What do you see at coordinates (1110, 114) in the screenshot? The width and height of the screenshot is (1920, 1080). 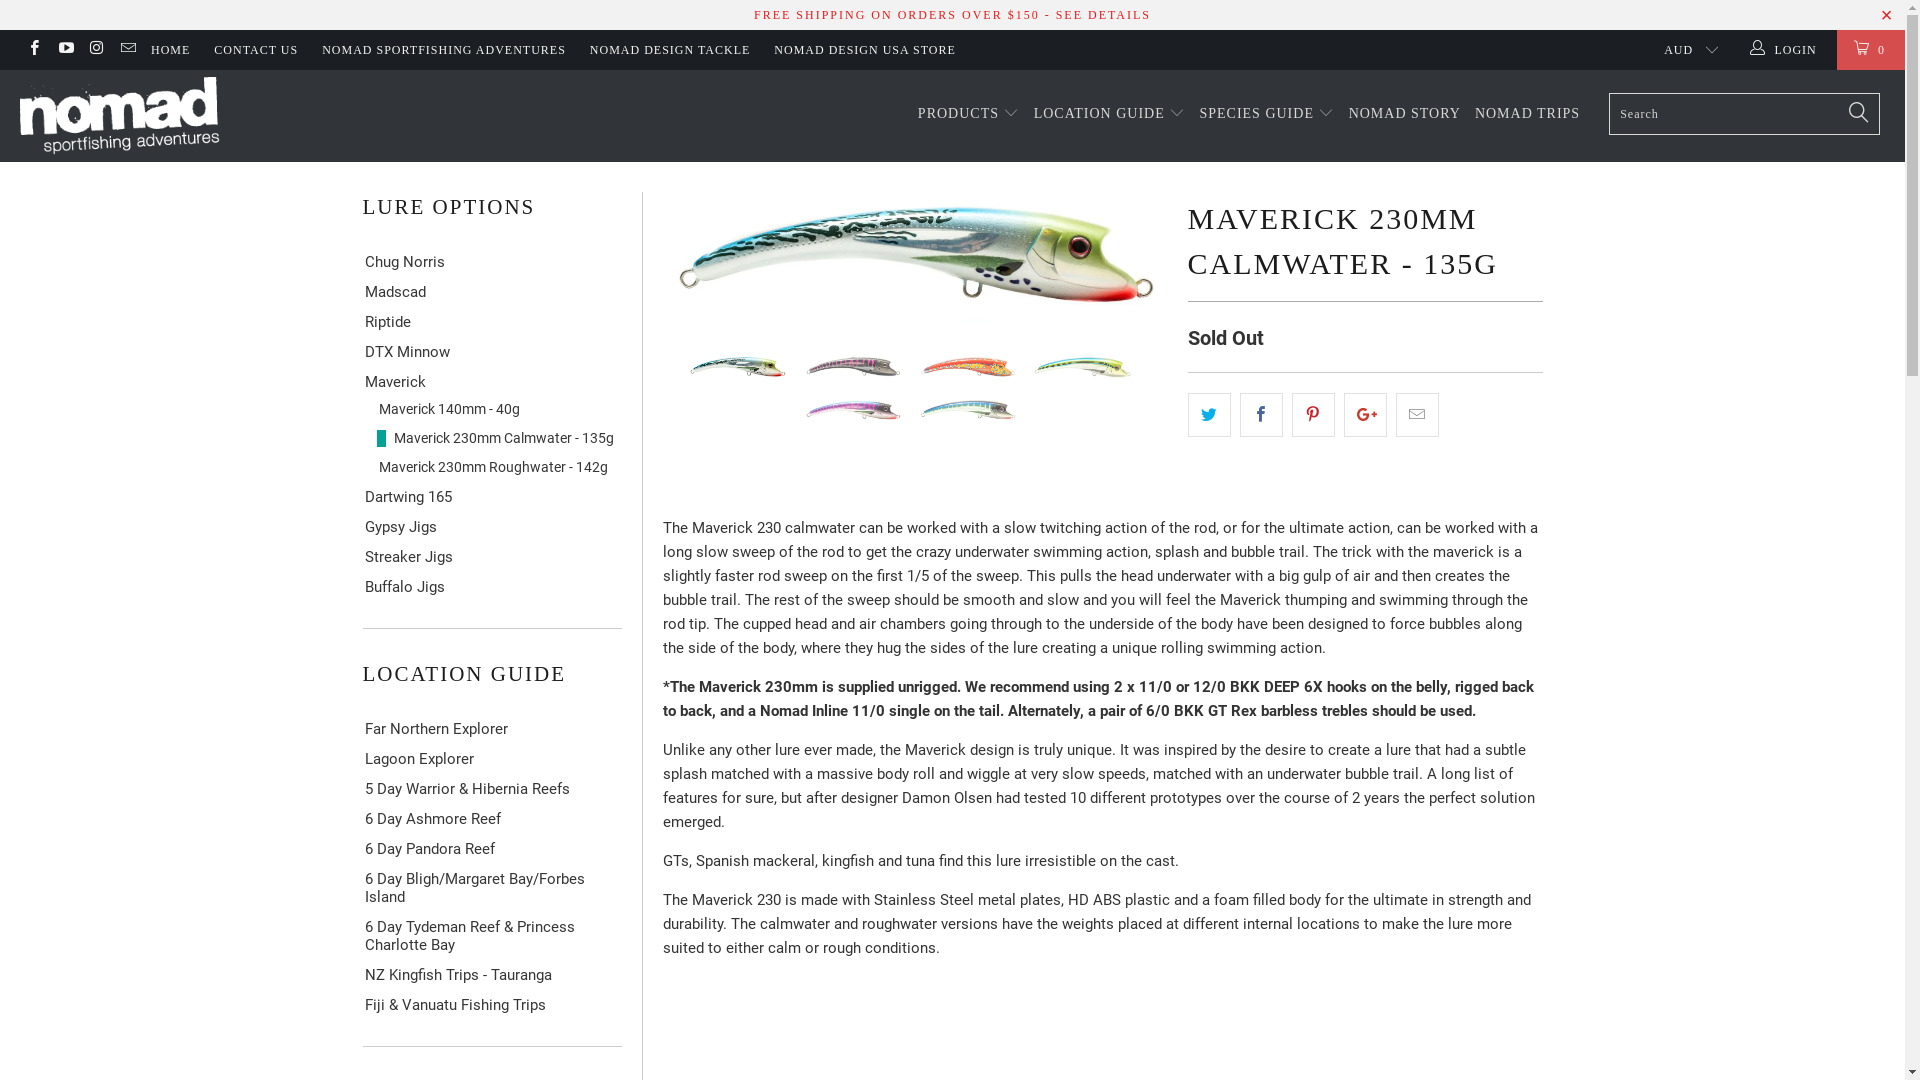 I see `LOCATION GUIDE` at bounding box center [1110, 114].